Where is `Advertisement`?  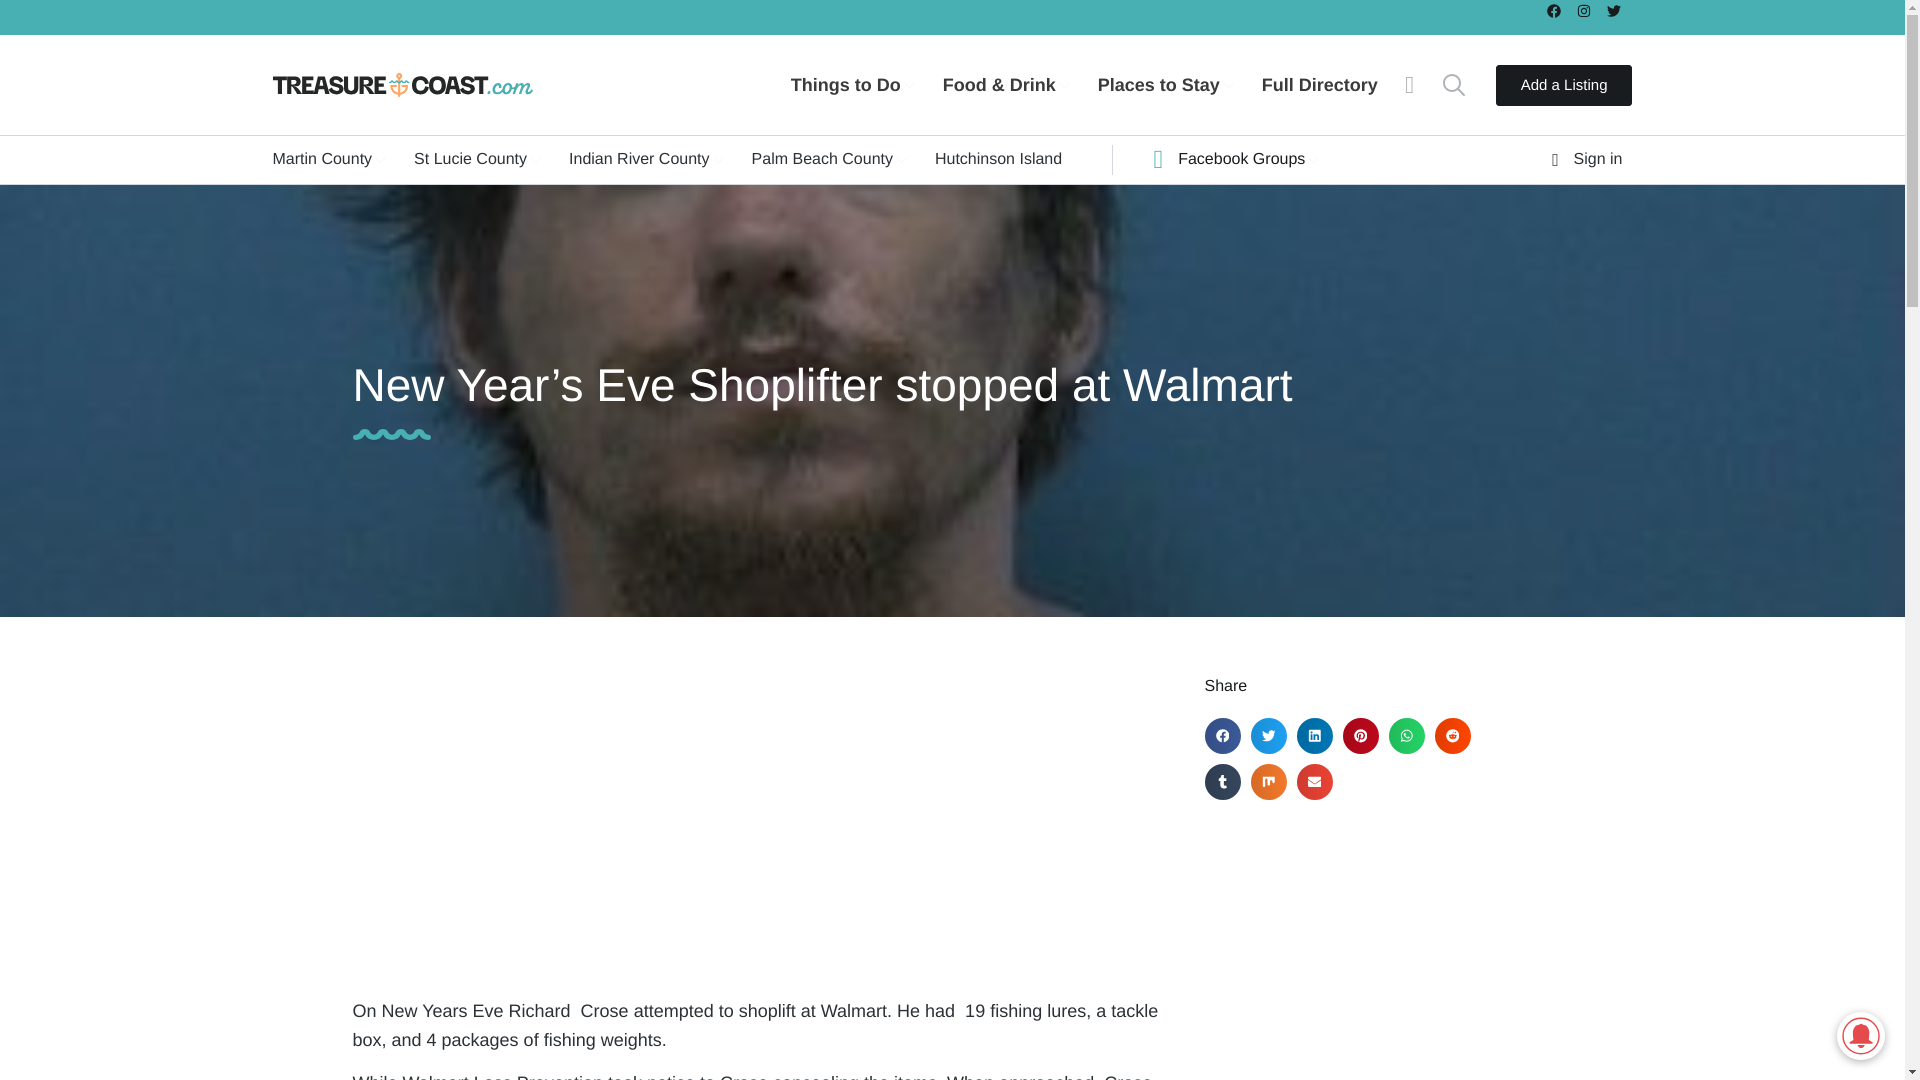
Advertisement is located at coordinates (757, 816).